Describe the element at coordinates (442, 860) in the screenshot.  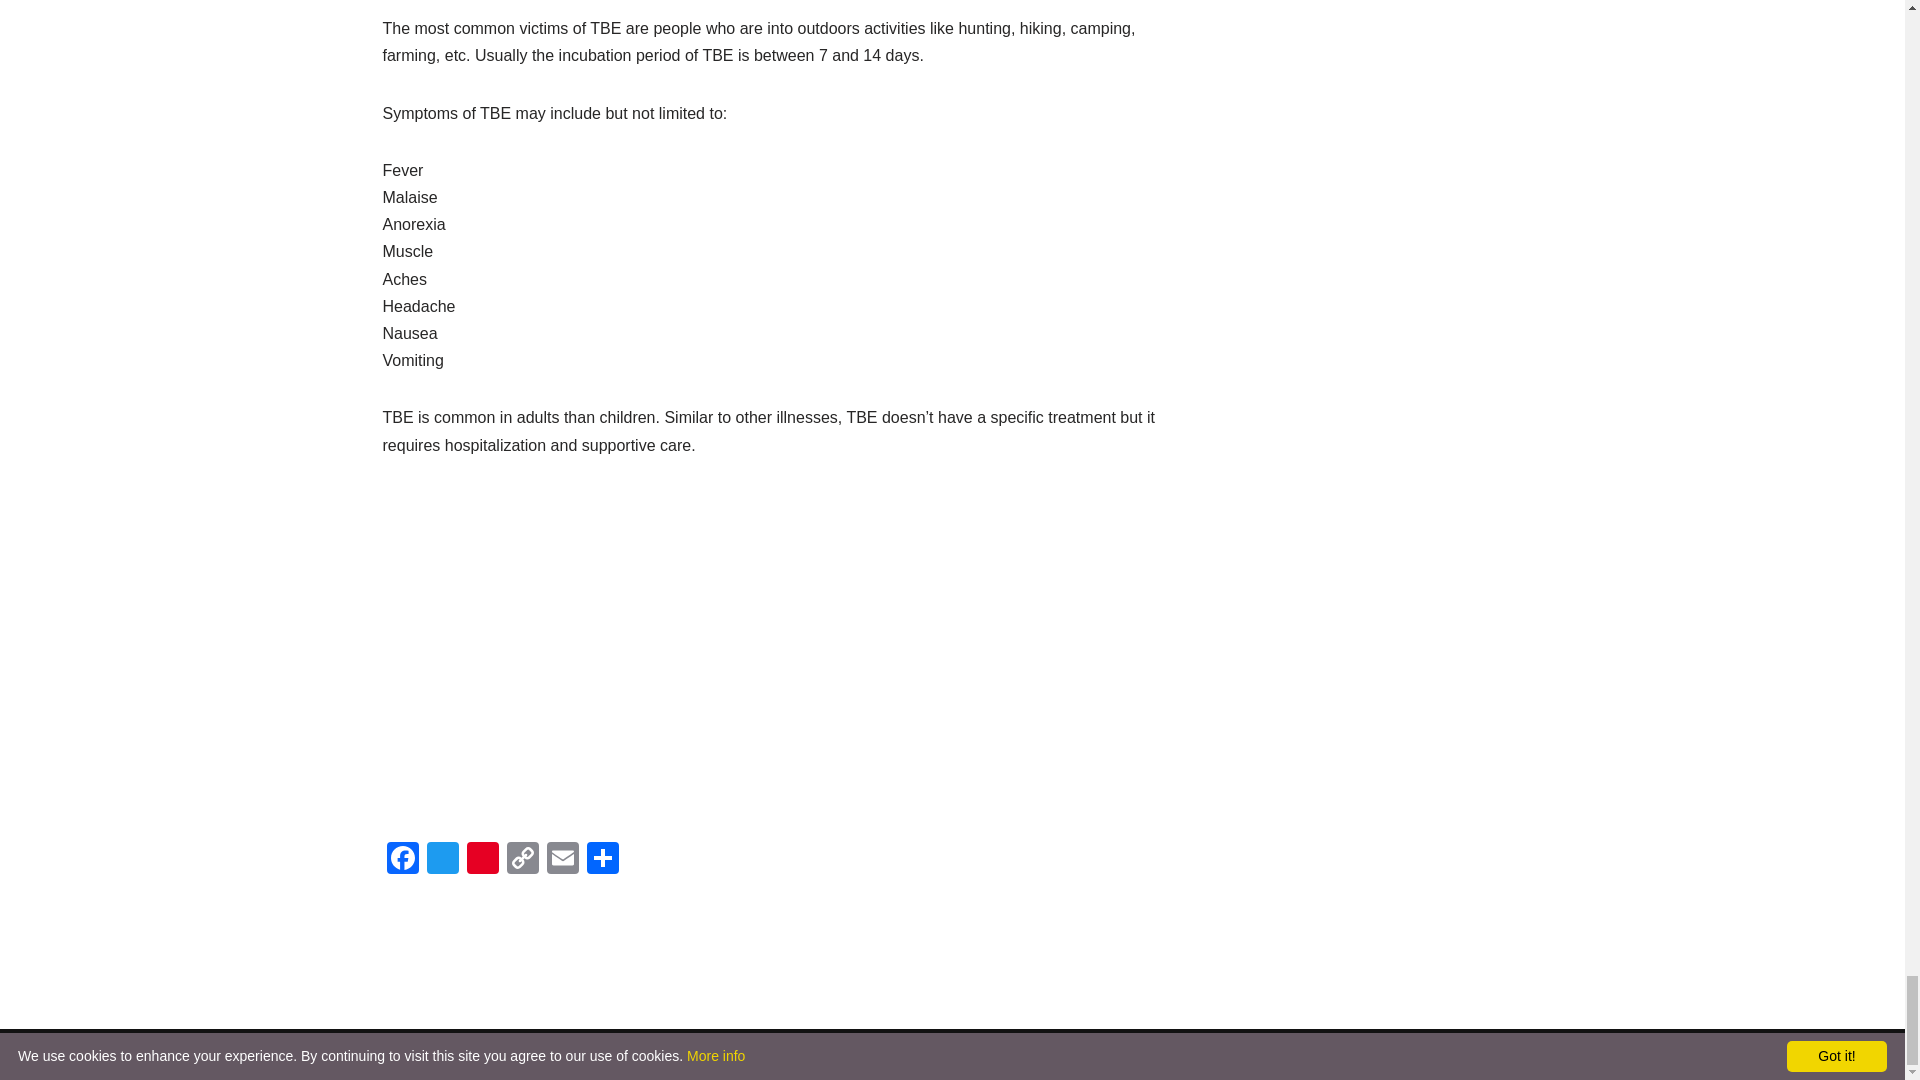
I see `Twitter` at that location.